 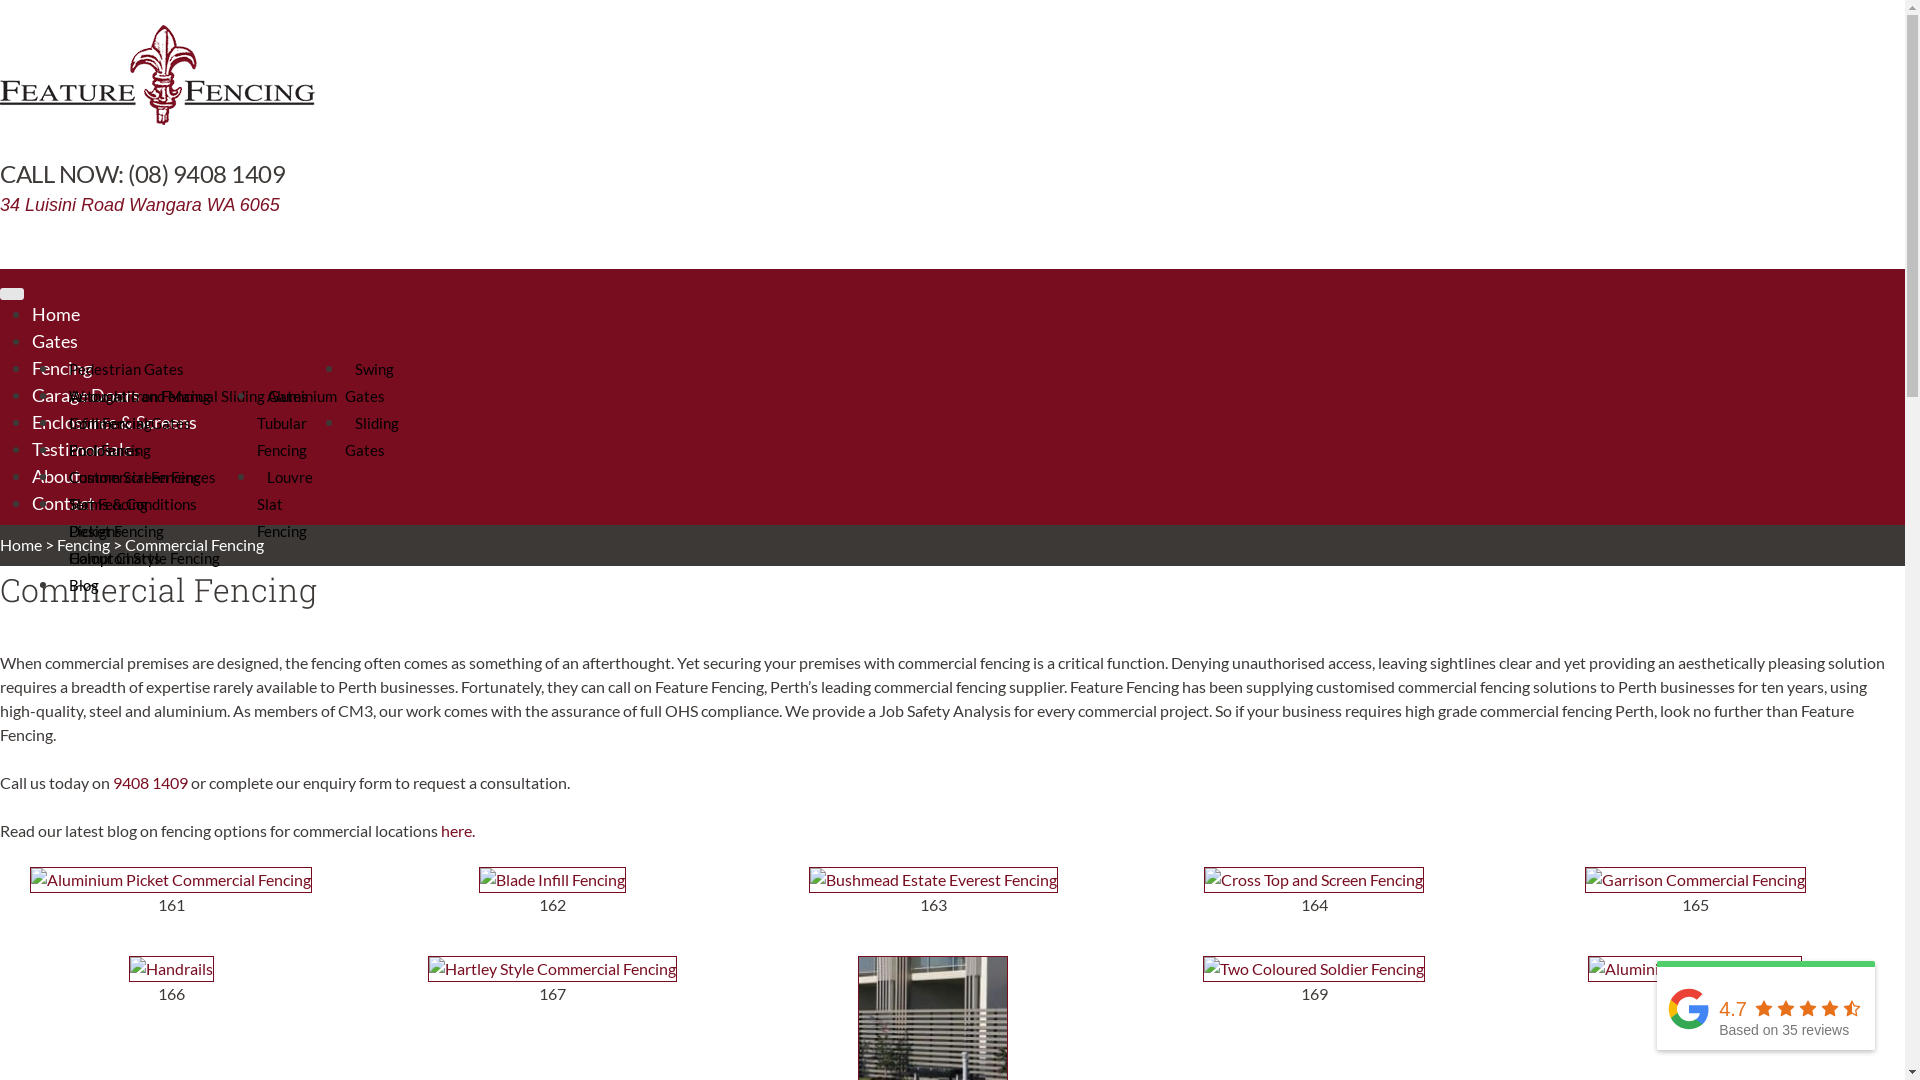 What do you see at coordinates (84, 585) in the screenshot?
I see `Blog` at bounding box center [84, 585].